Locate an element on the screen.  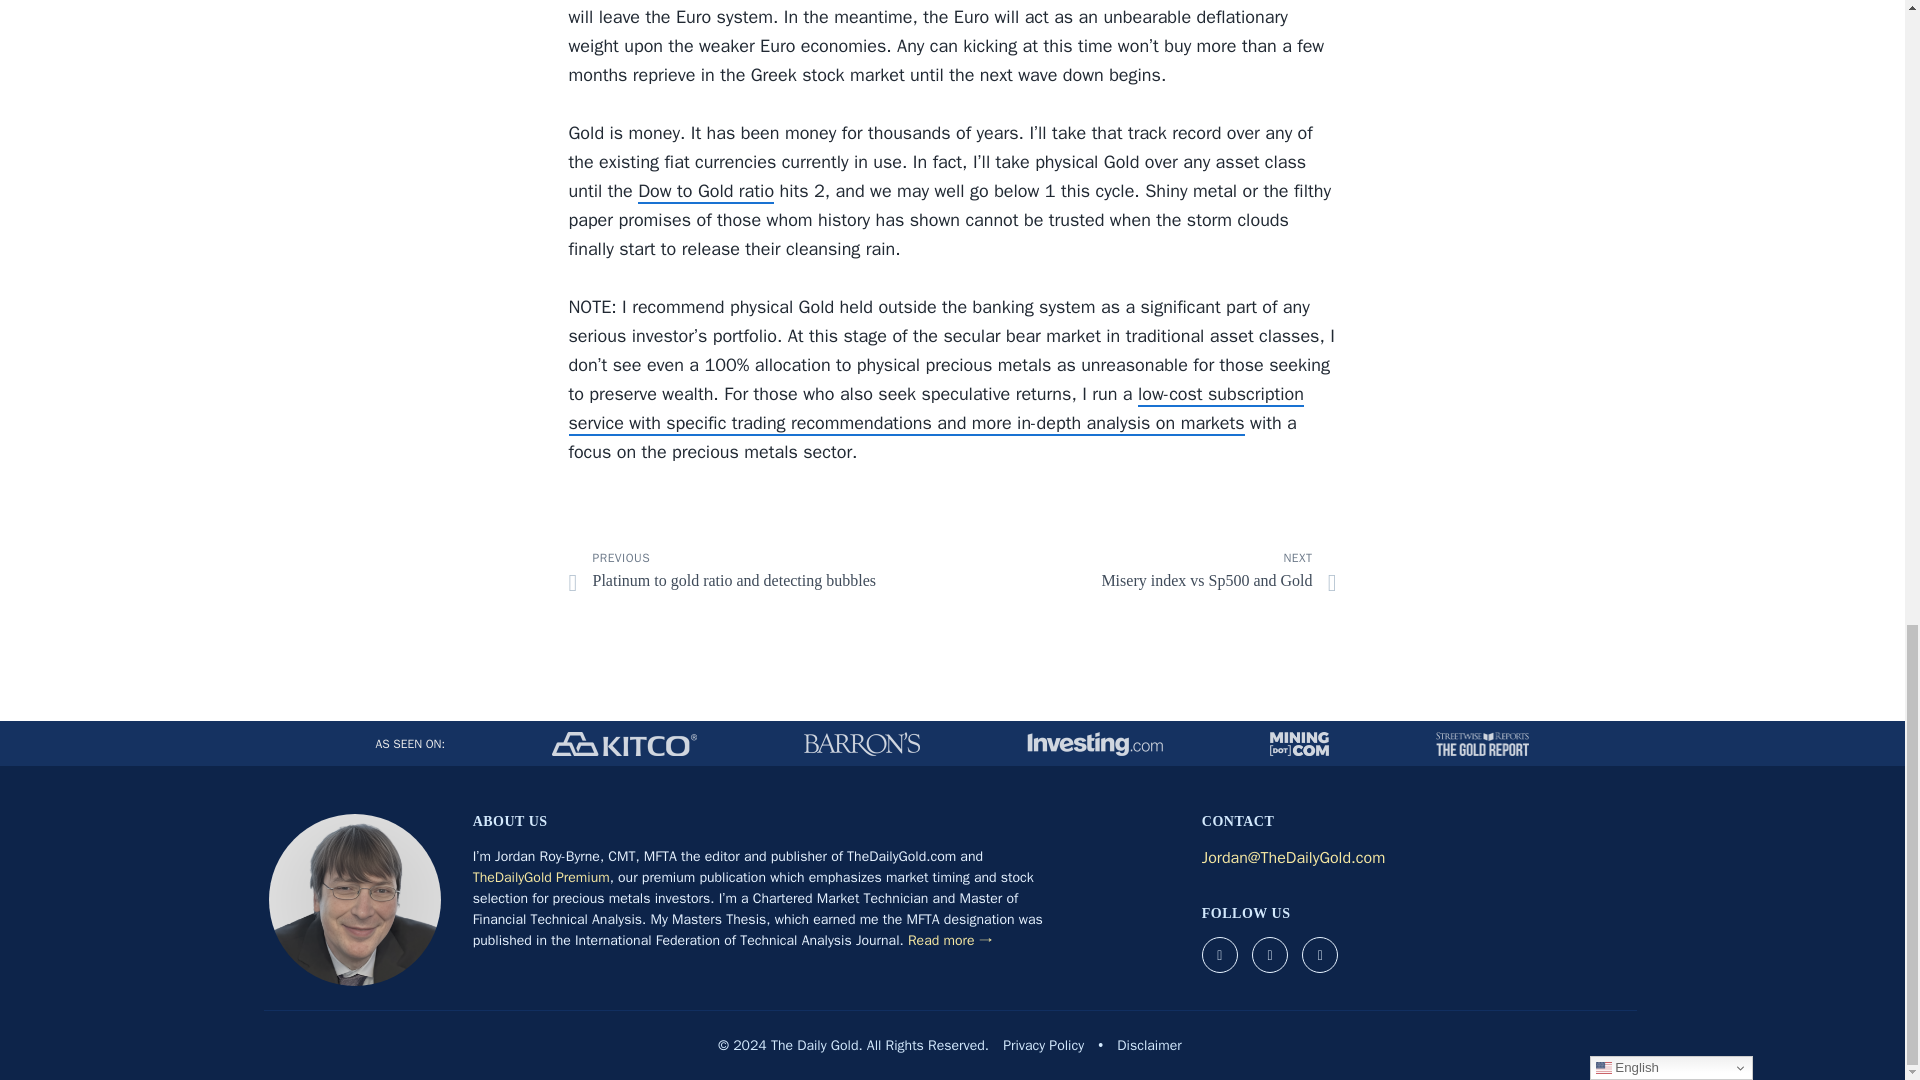
Disclaimer is located at coordinates (752, 575).